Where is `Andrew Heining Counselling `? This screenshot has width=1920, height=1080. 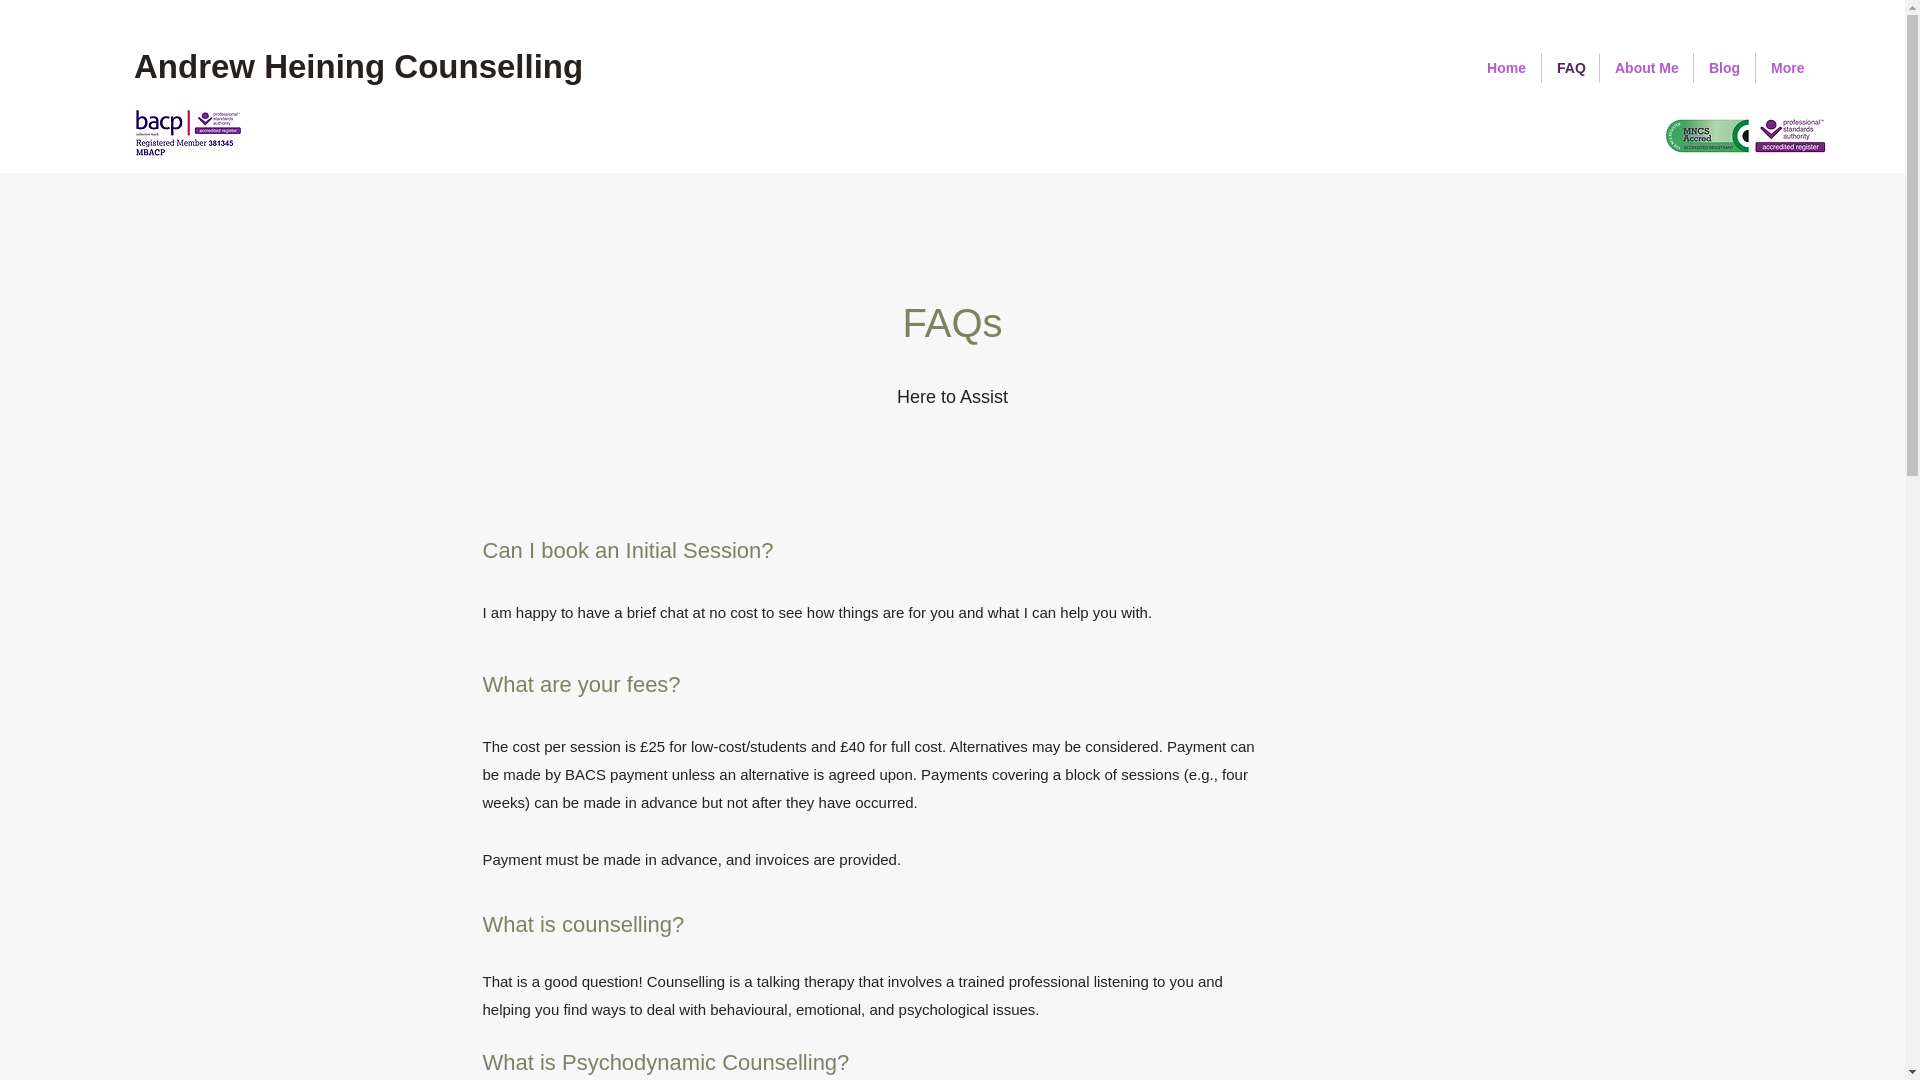 Andrew Heining Counselling  is located at coordinates (362, 66).